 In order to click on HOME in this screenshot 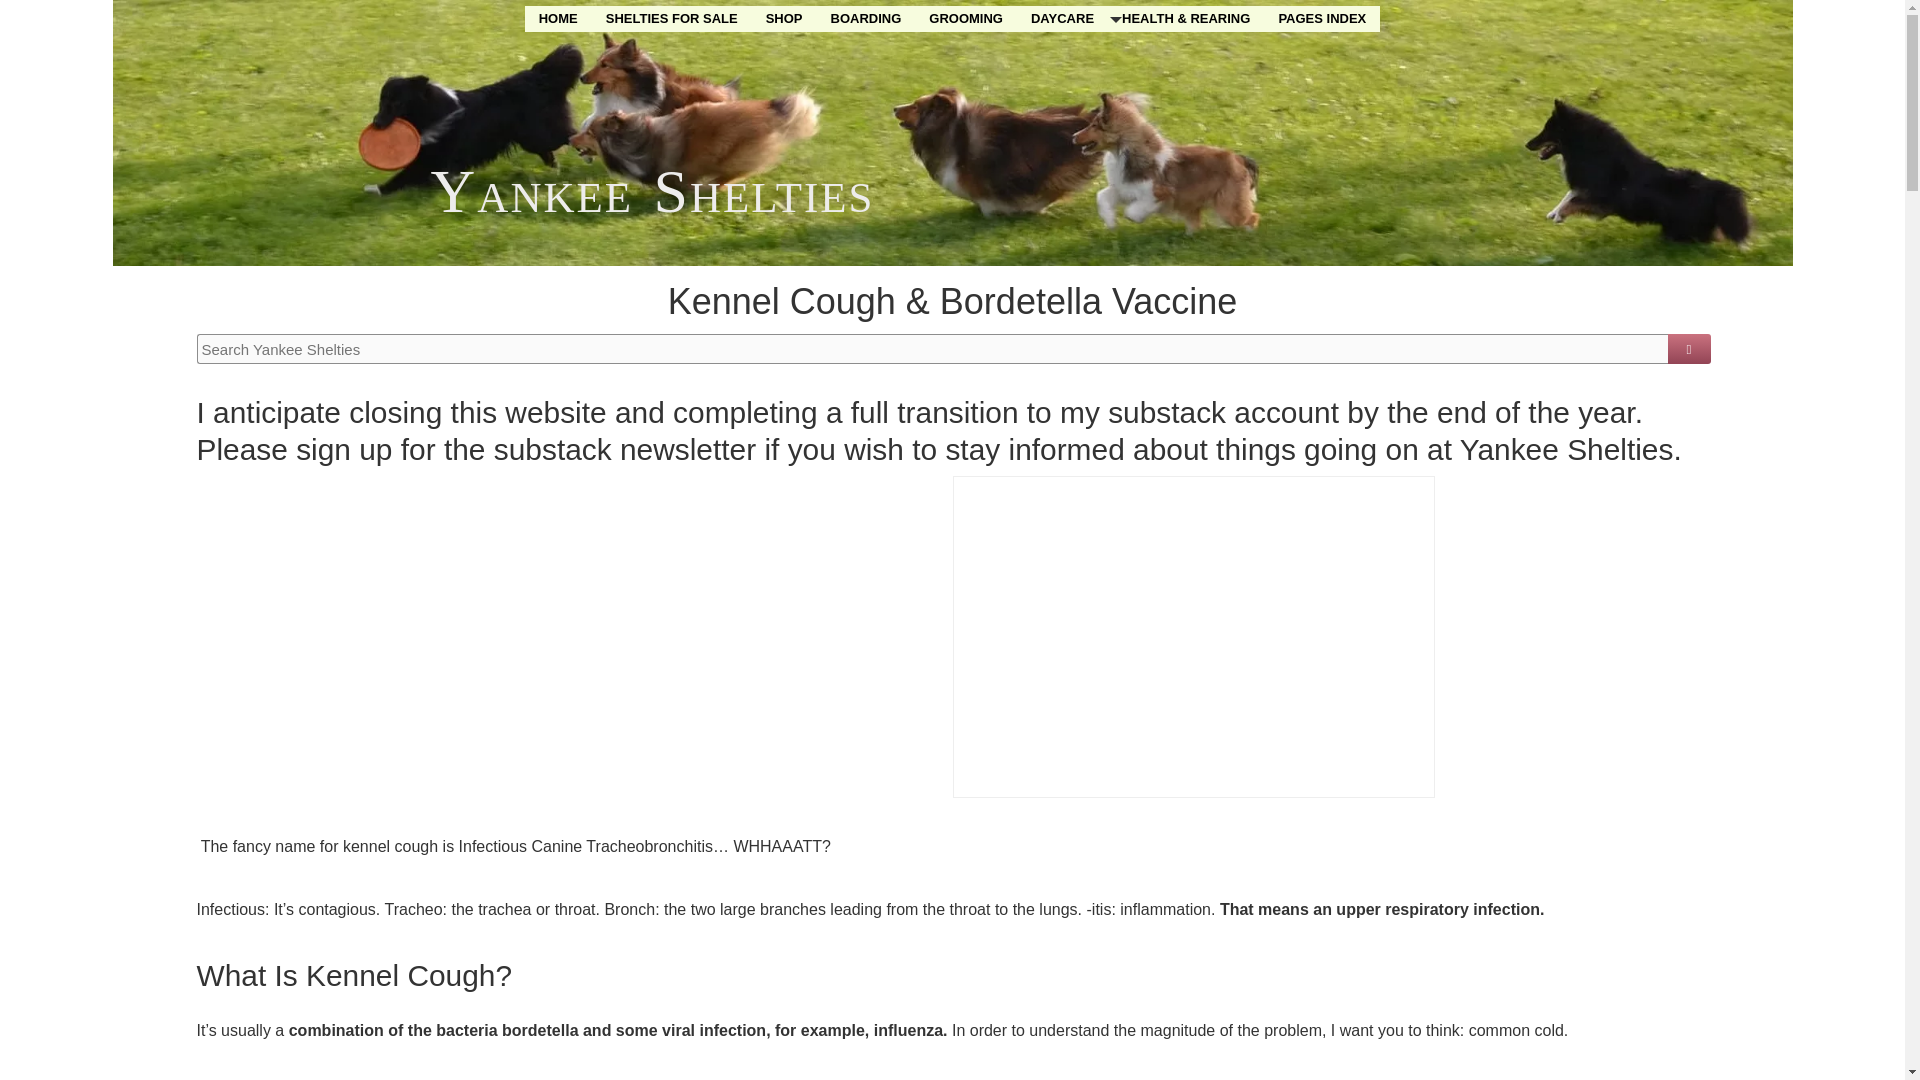, I will do `click(558, 19)`.